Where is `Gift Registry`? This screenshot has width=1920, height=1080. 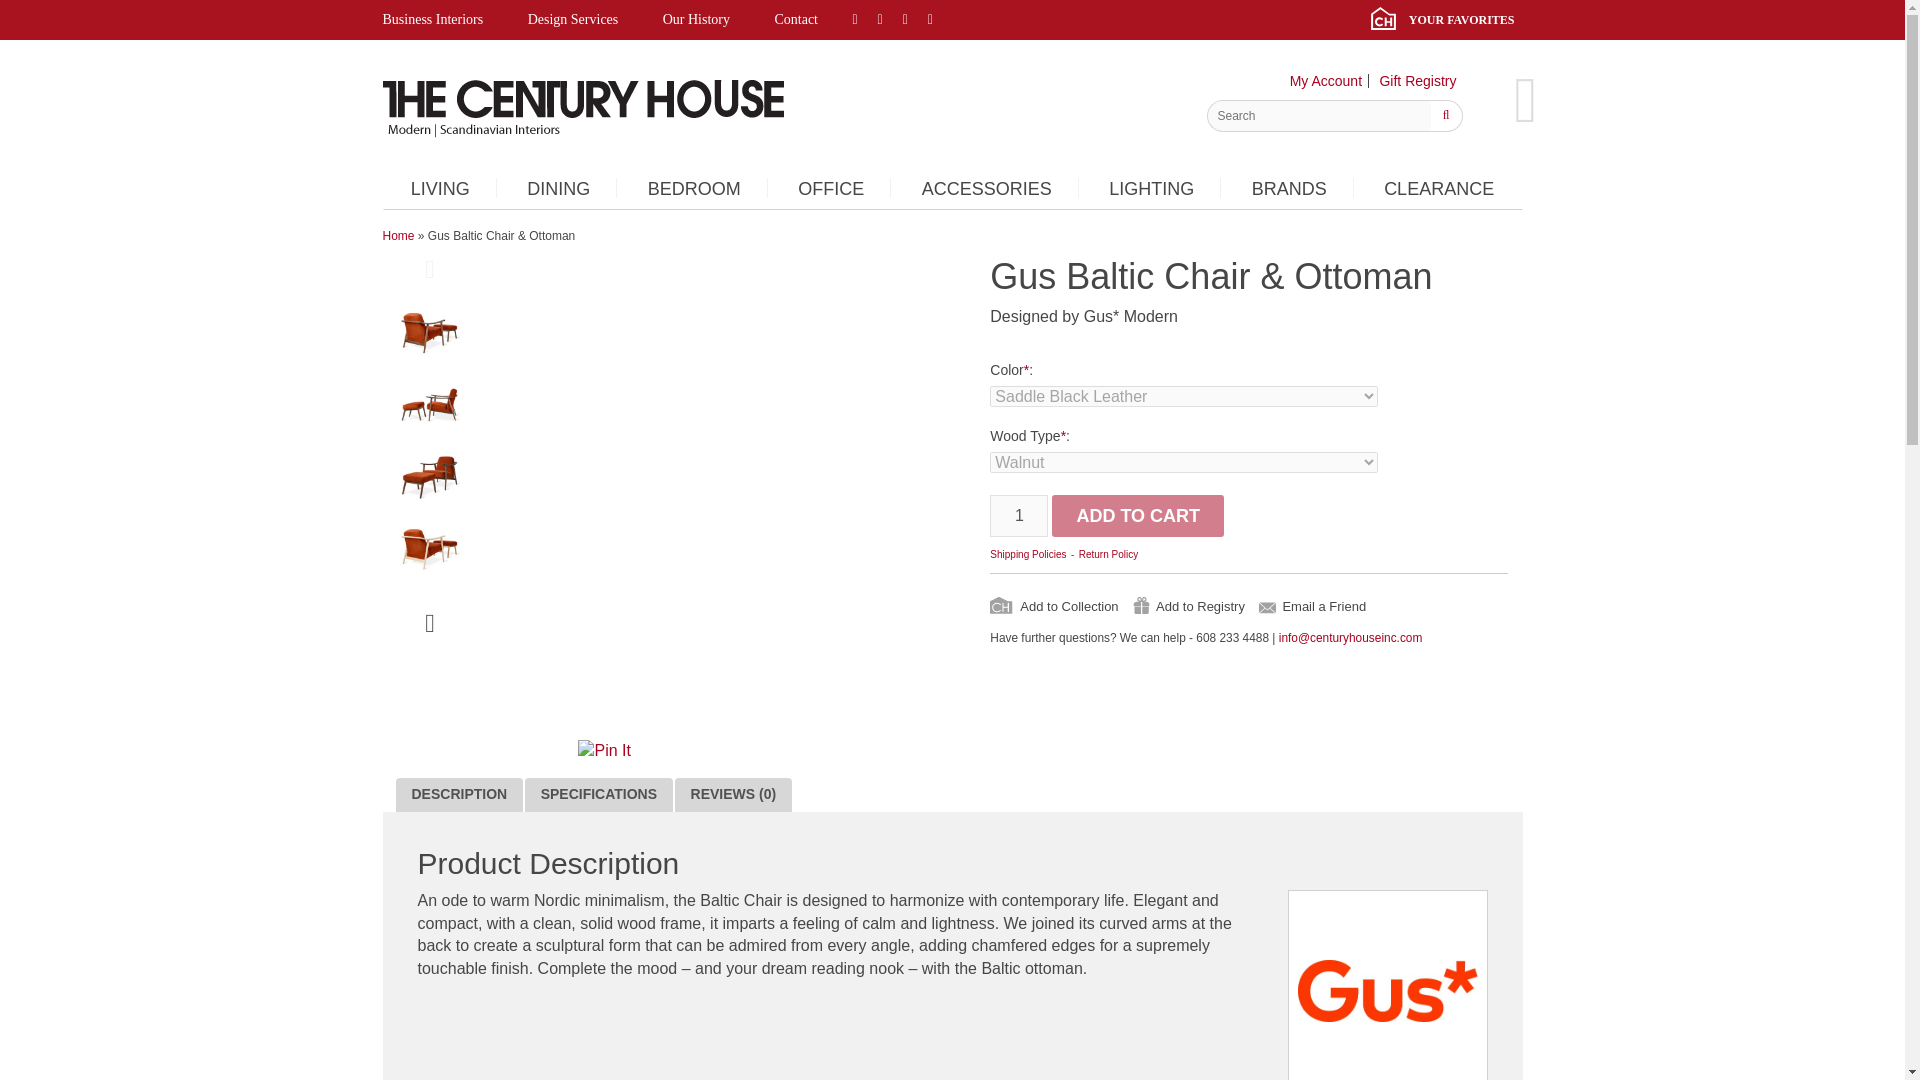 Gift Registry is located at coordinates (1416, 80).